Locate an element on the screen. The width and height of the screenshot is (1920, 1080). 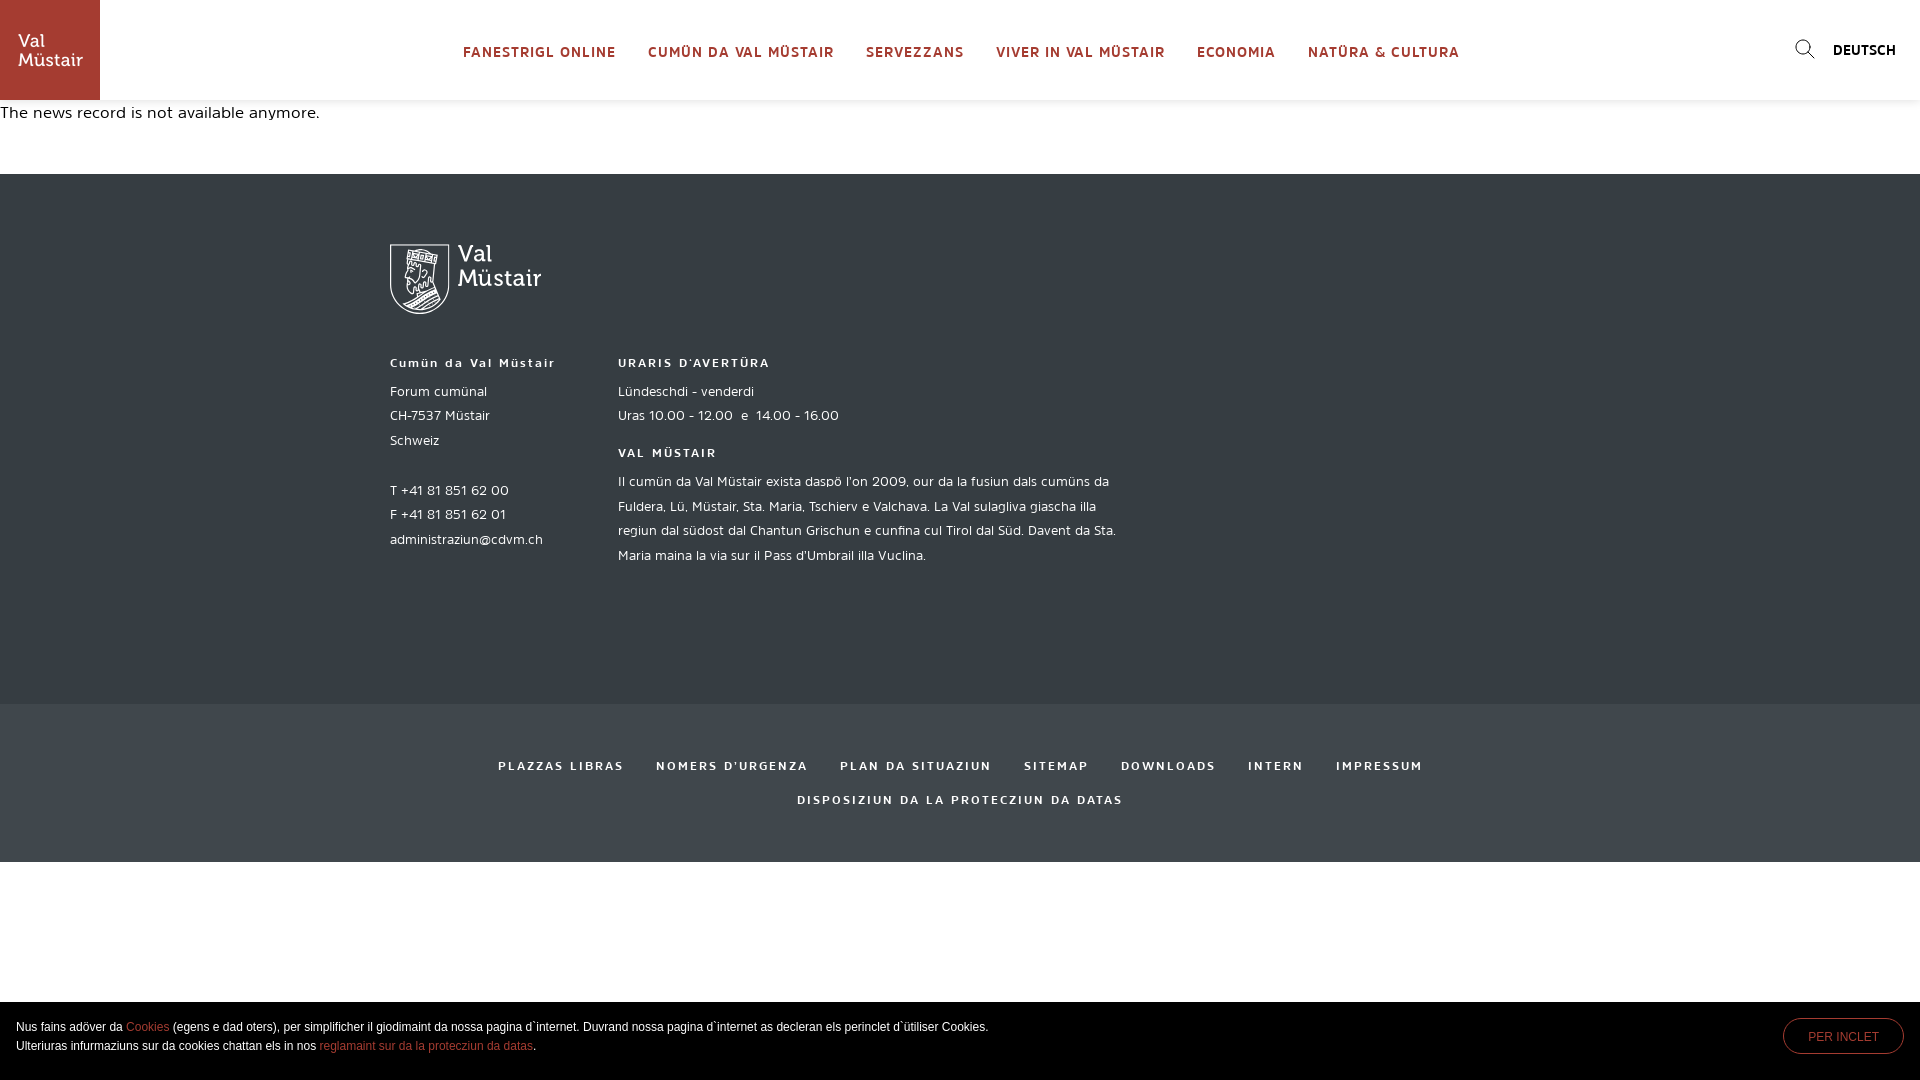
SERVEZZANS is located at coordinates (914, 50).